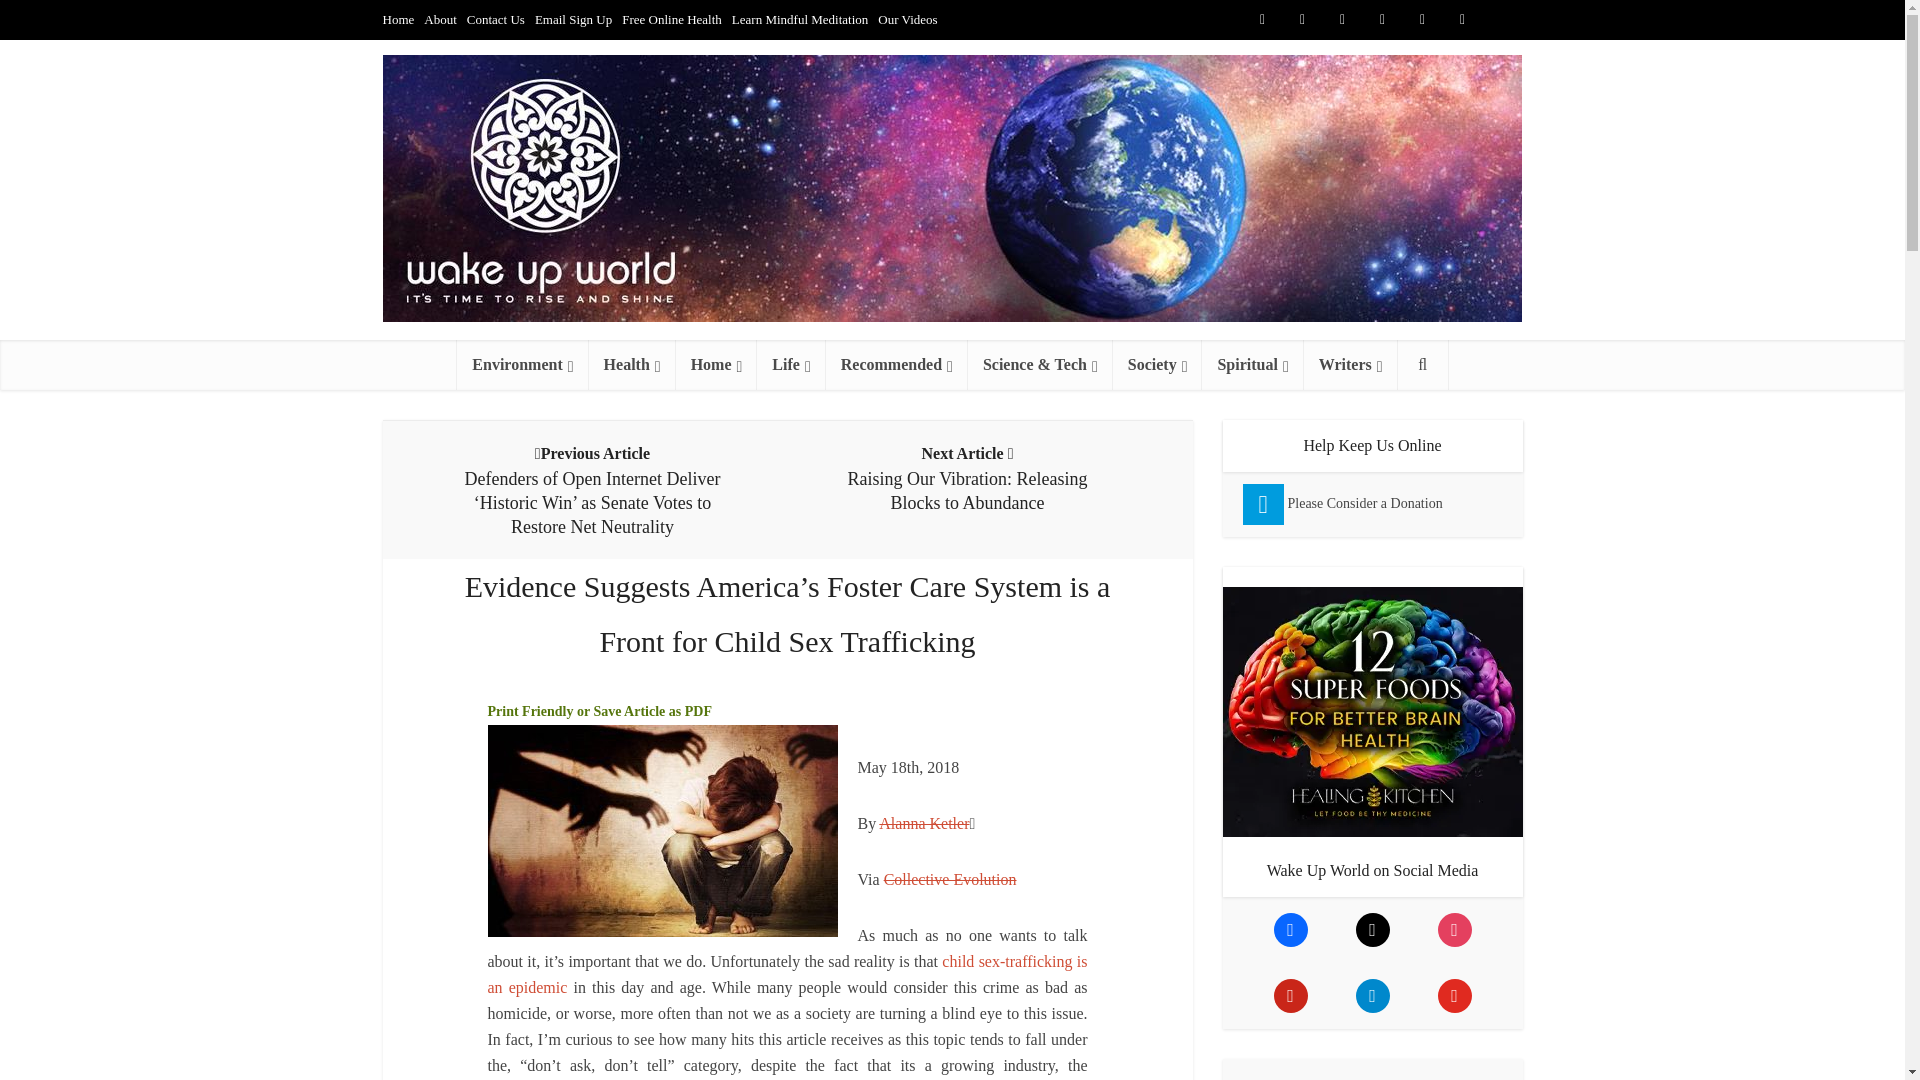  I want to click on About, so click(440, 19).